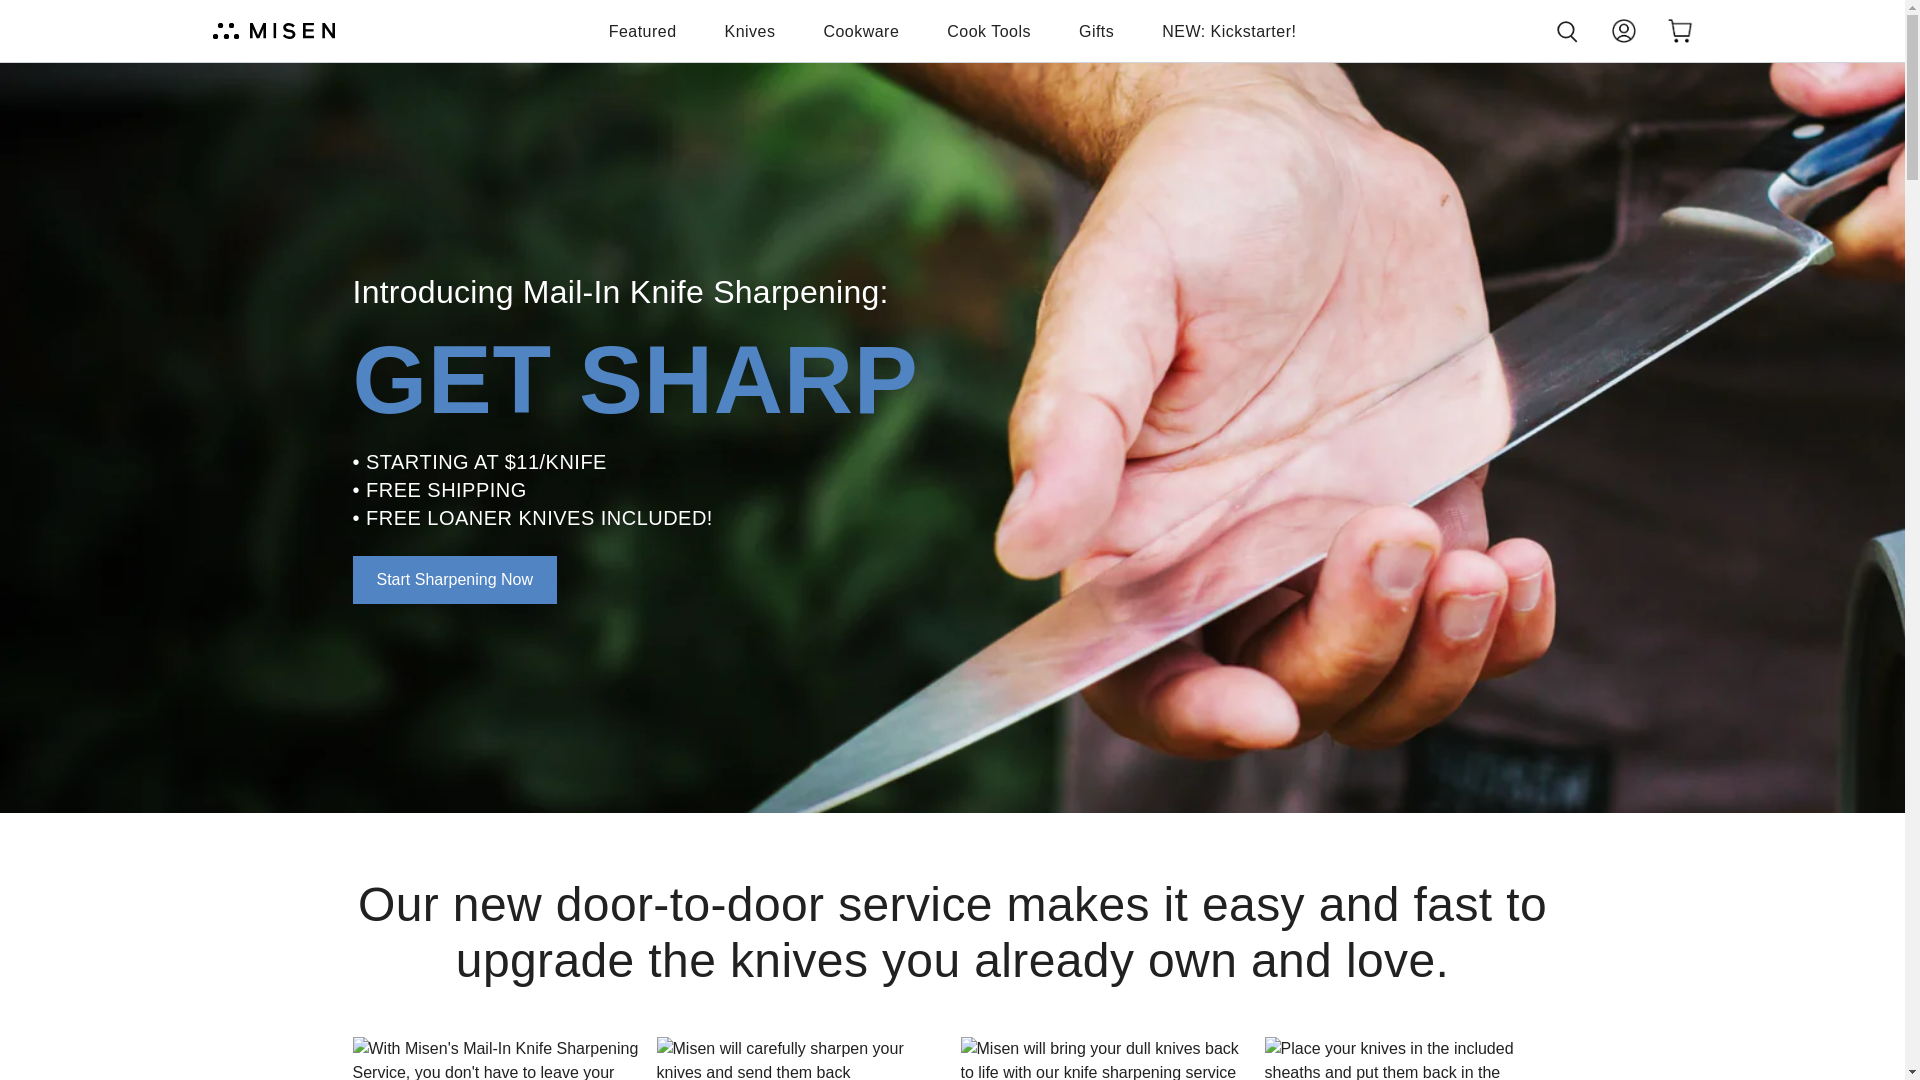 The image size is (1920, 1080). I want to click on NEW: Kickstarter!, so click(1228, 32).